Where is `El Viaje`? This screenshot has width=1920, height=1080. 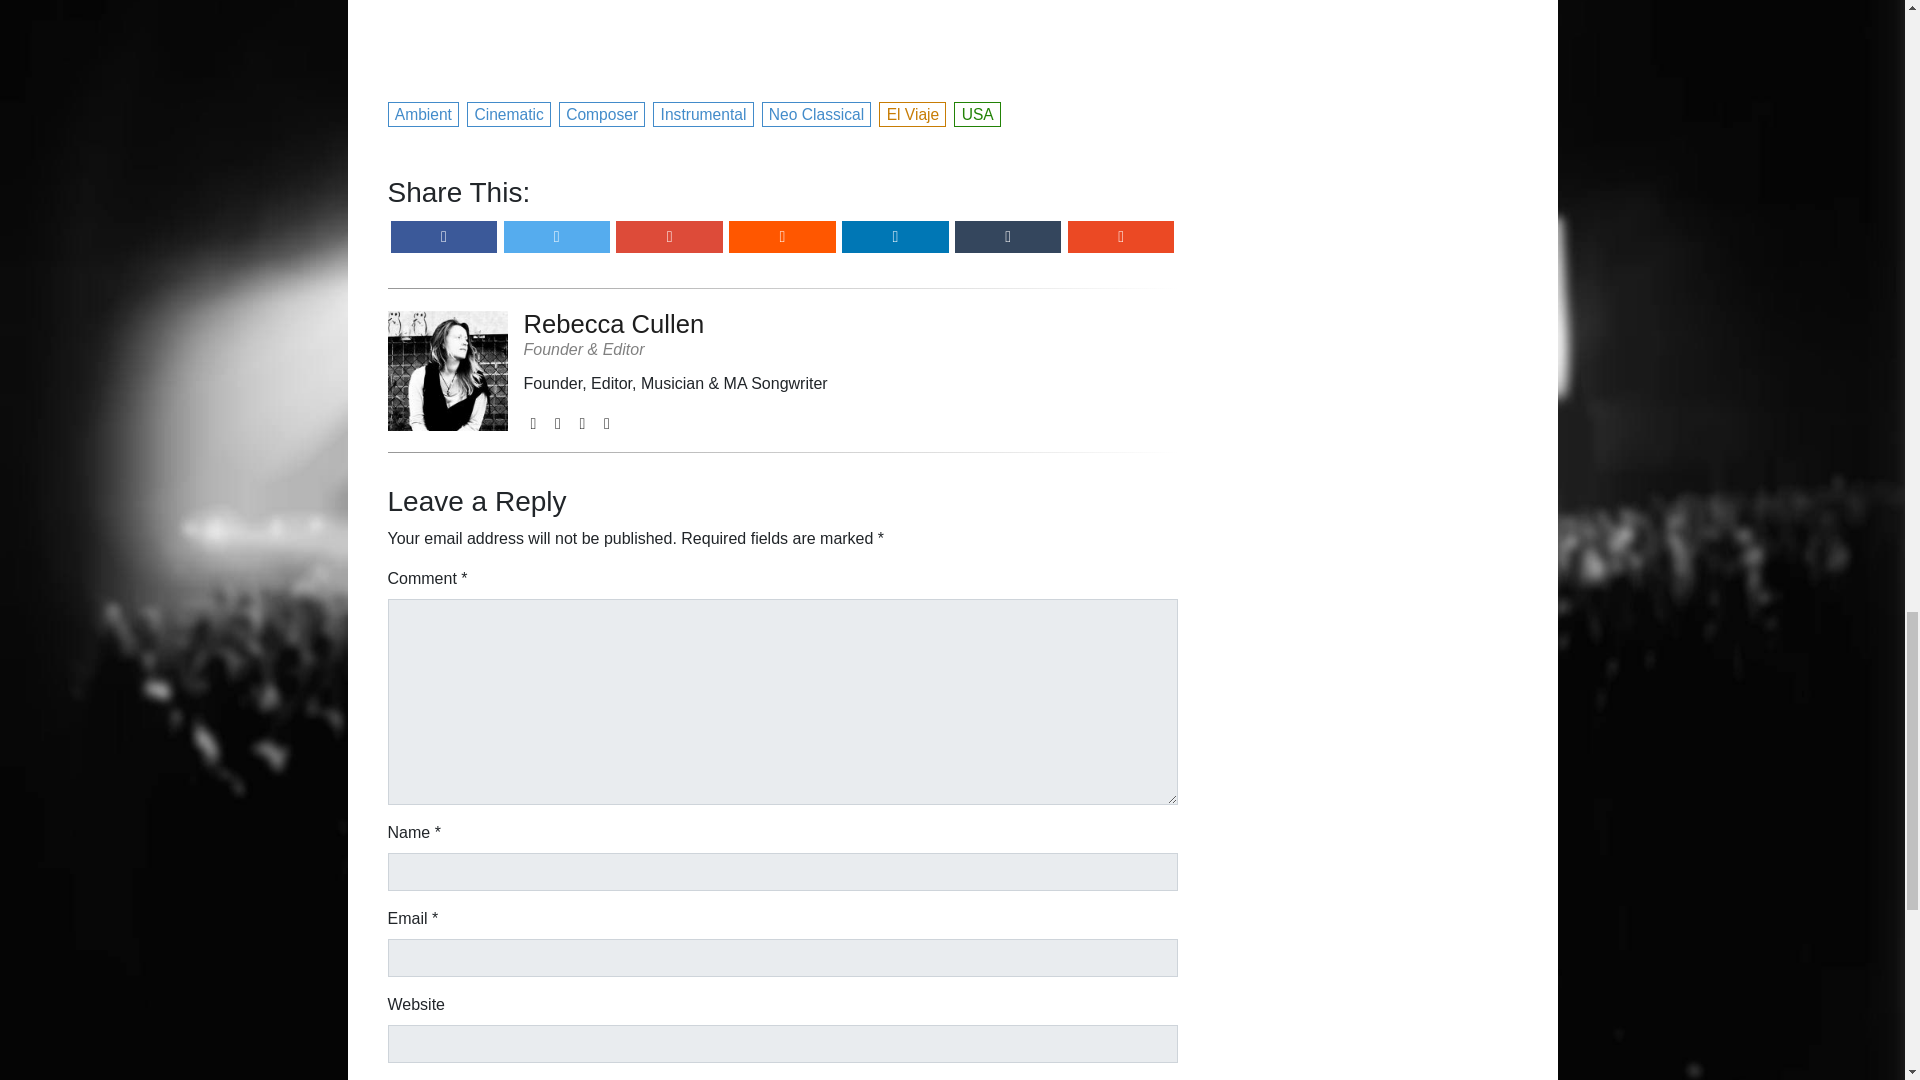 El Viaje is located at coordinates (914, 112).